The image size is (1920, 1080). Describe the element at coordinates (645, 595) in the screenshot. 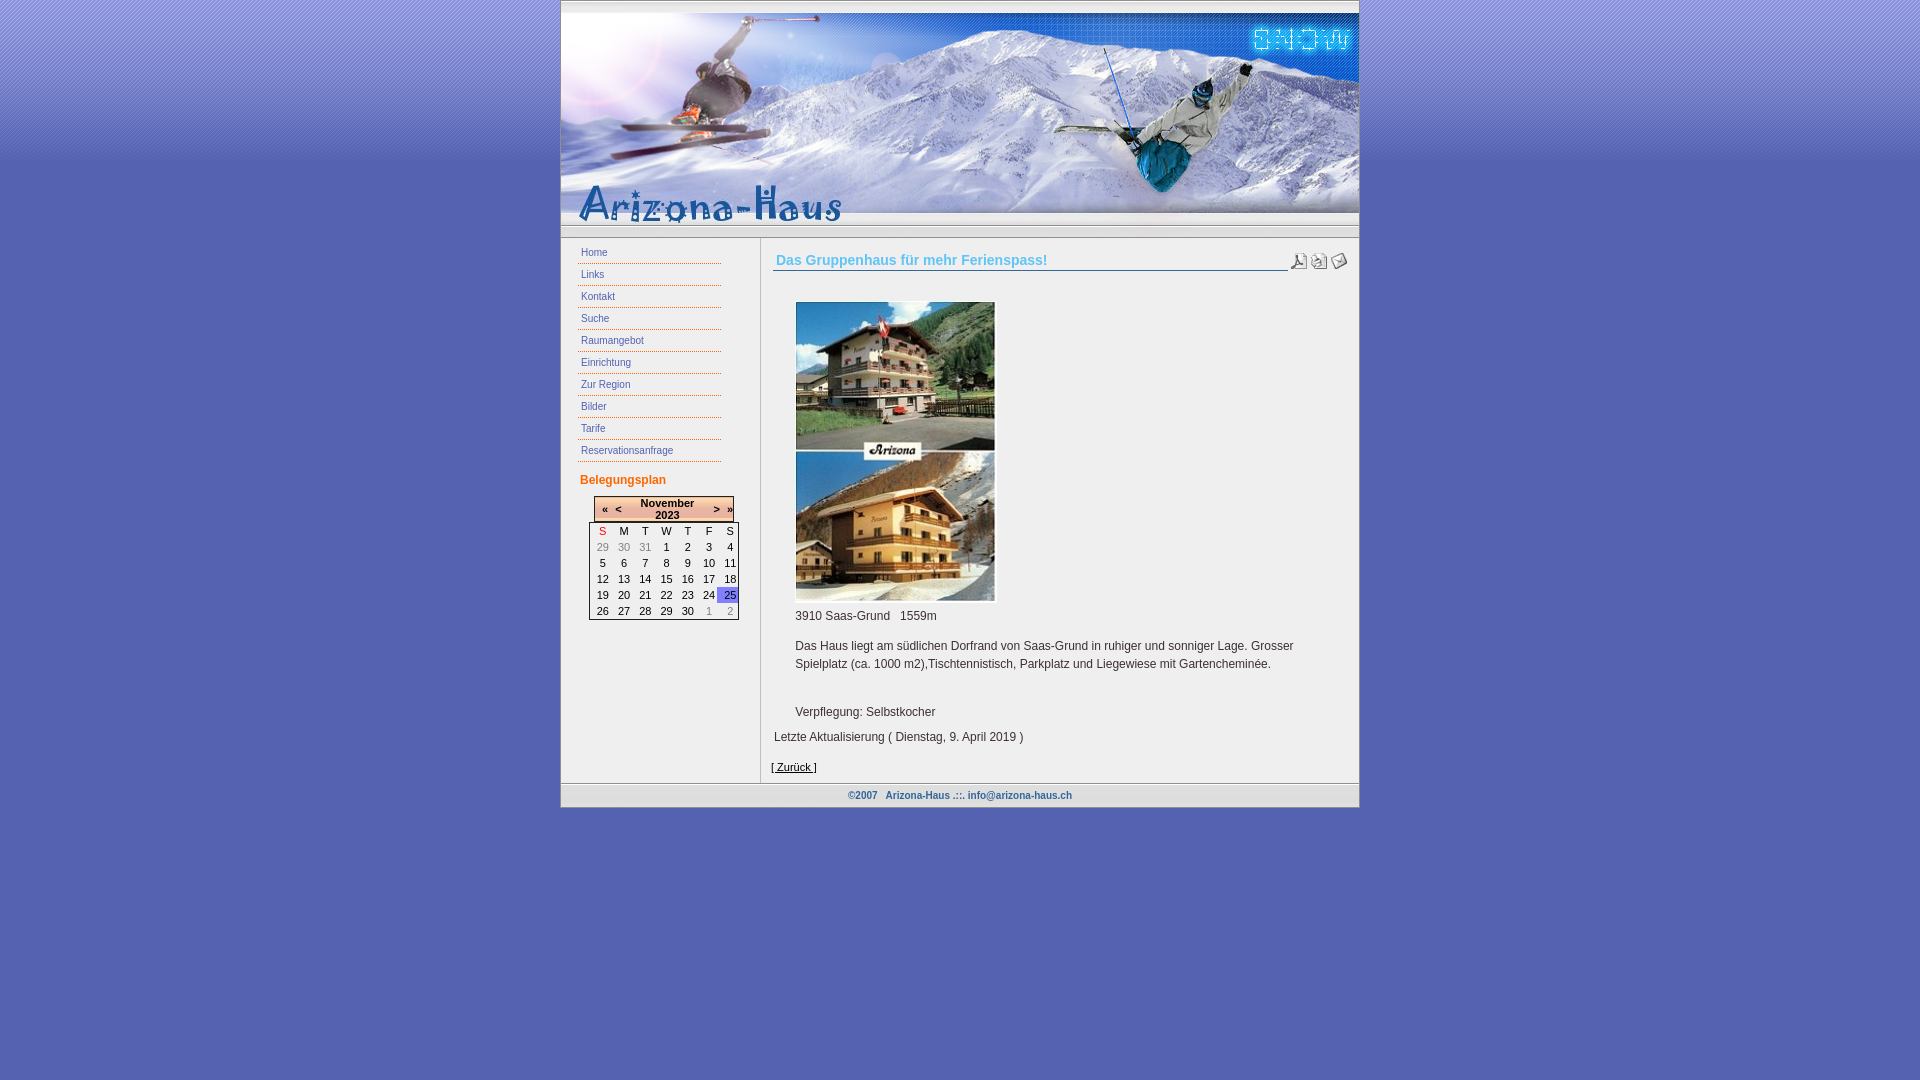

I see `21` at that location.